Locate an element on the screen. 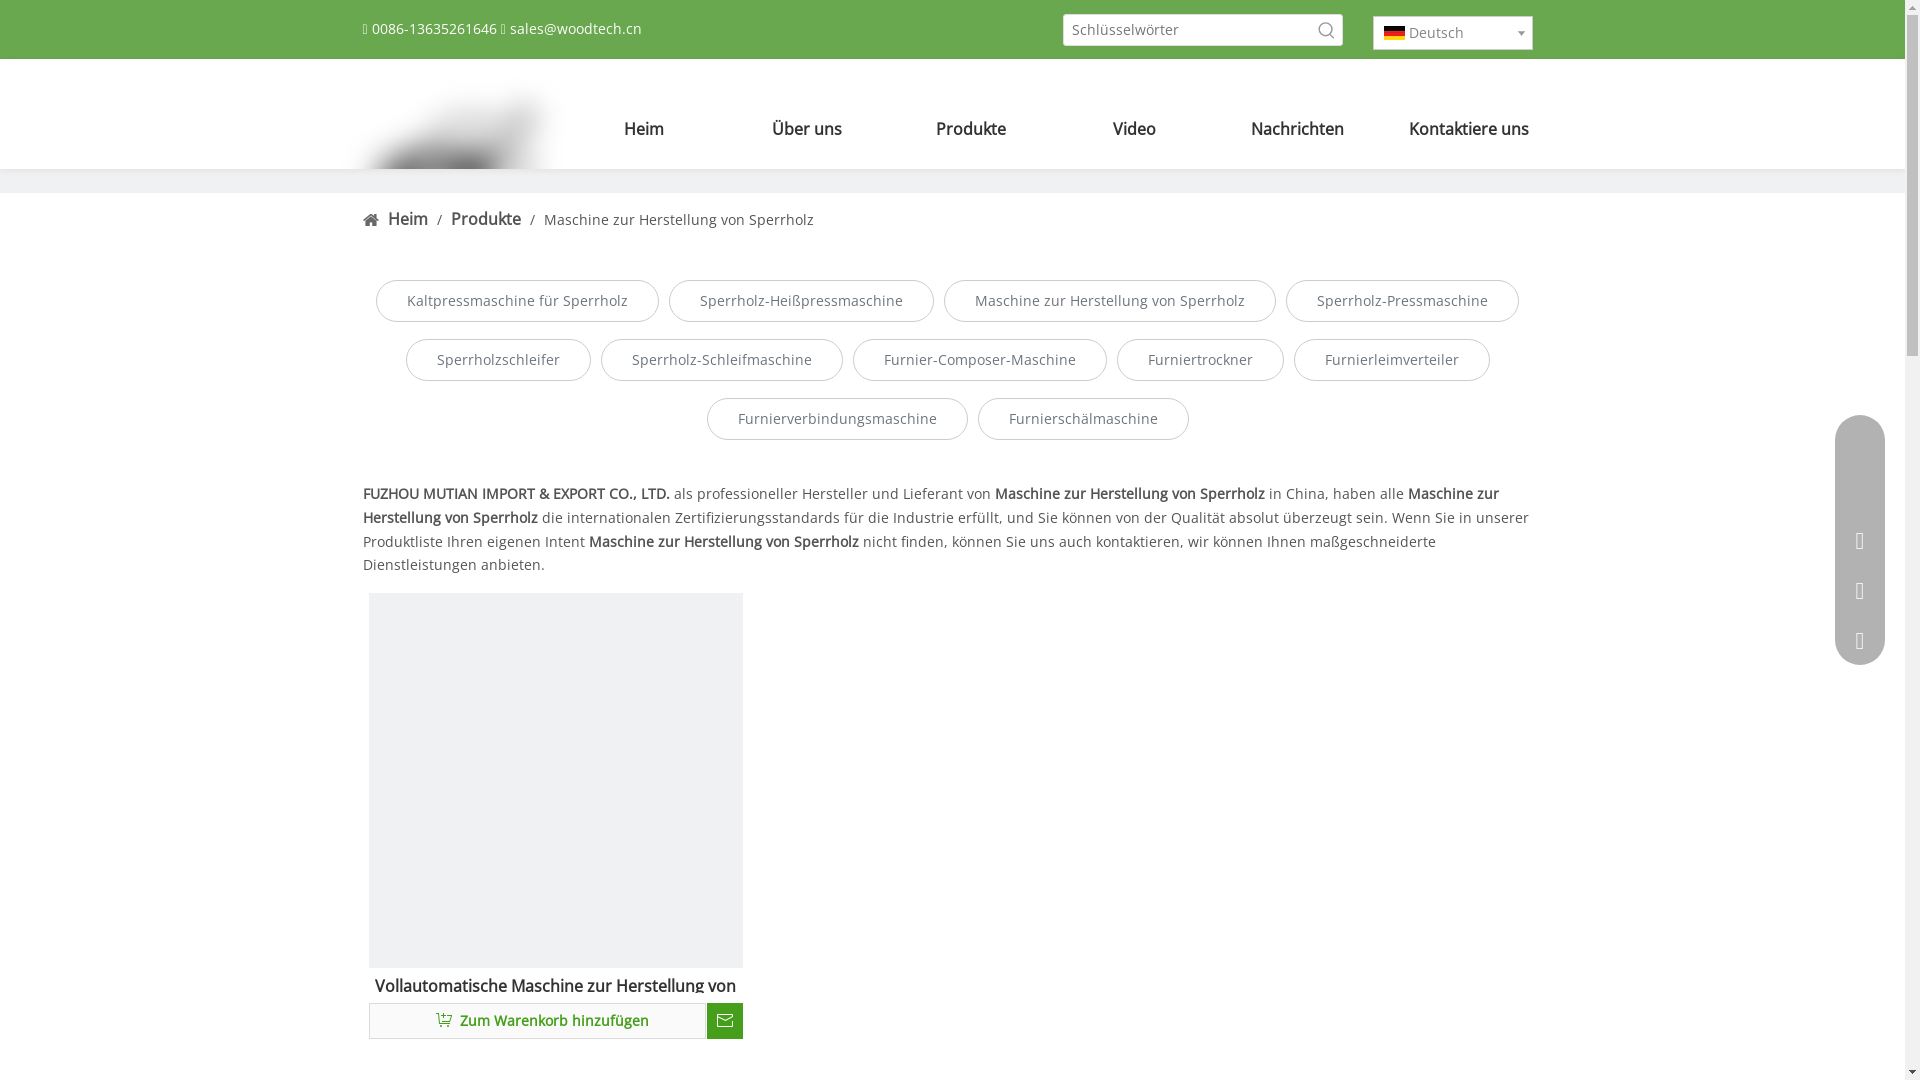  Sperrholz-Schleifmaschine is located at coordinates (721, 360).